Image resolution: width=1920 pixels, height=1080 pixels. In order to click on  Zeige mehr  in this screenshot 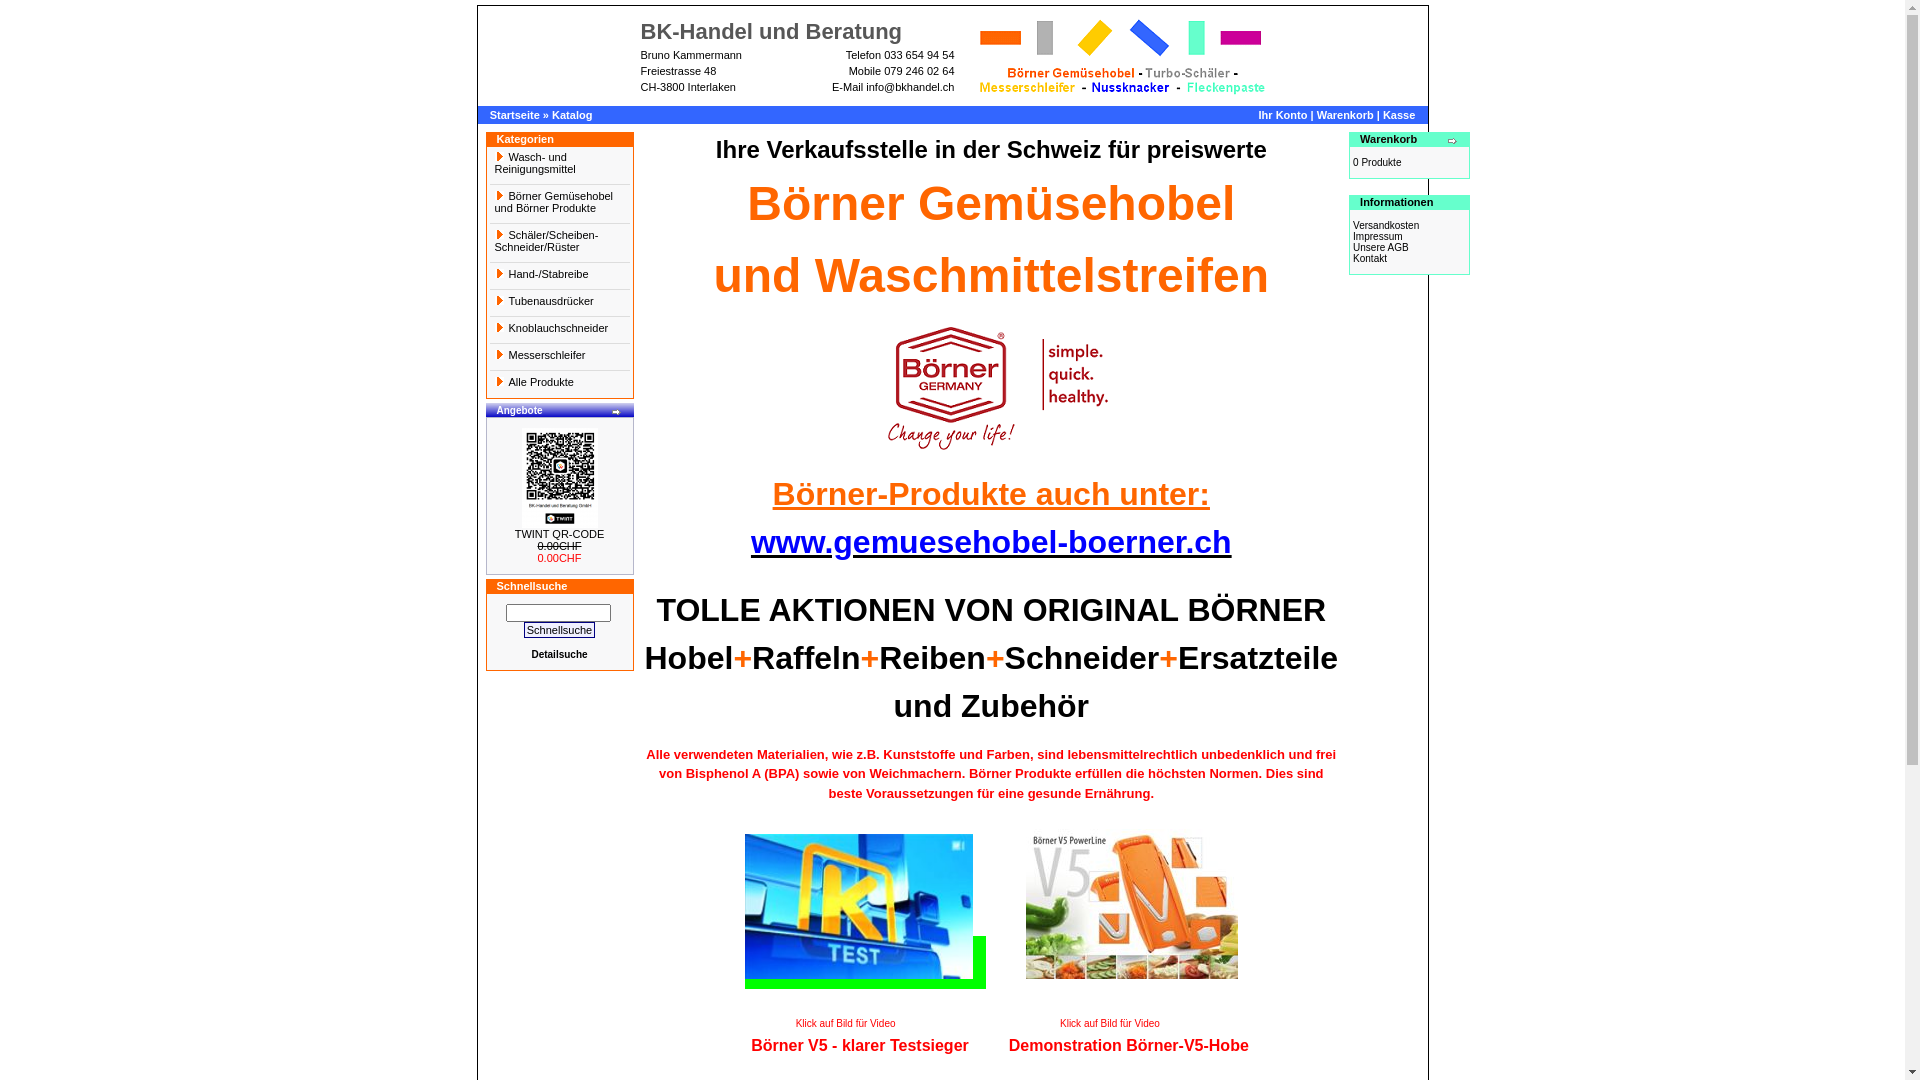, I will do `click(1453, 141)`.